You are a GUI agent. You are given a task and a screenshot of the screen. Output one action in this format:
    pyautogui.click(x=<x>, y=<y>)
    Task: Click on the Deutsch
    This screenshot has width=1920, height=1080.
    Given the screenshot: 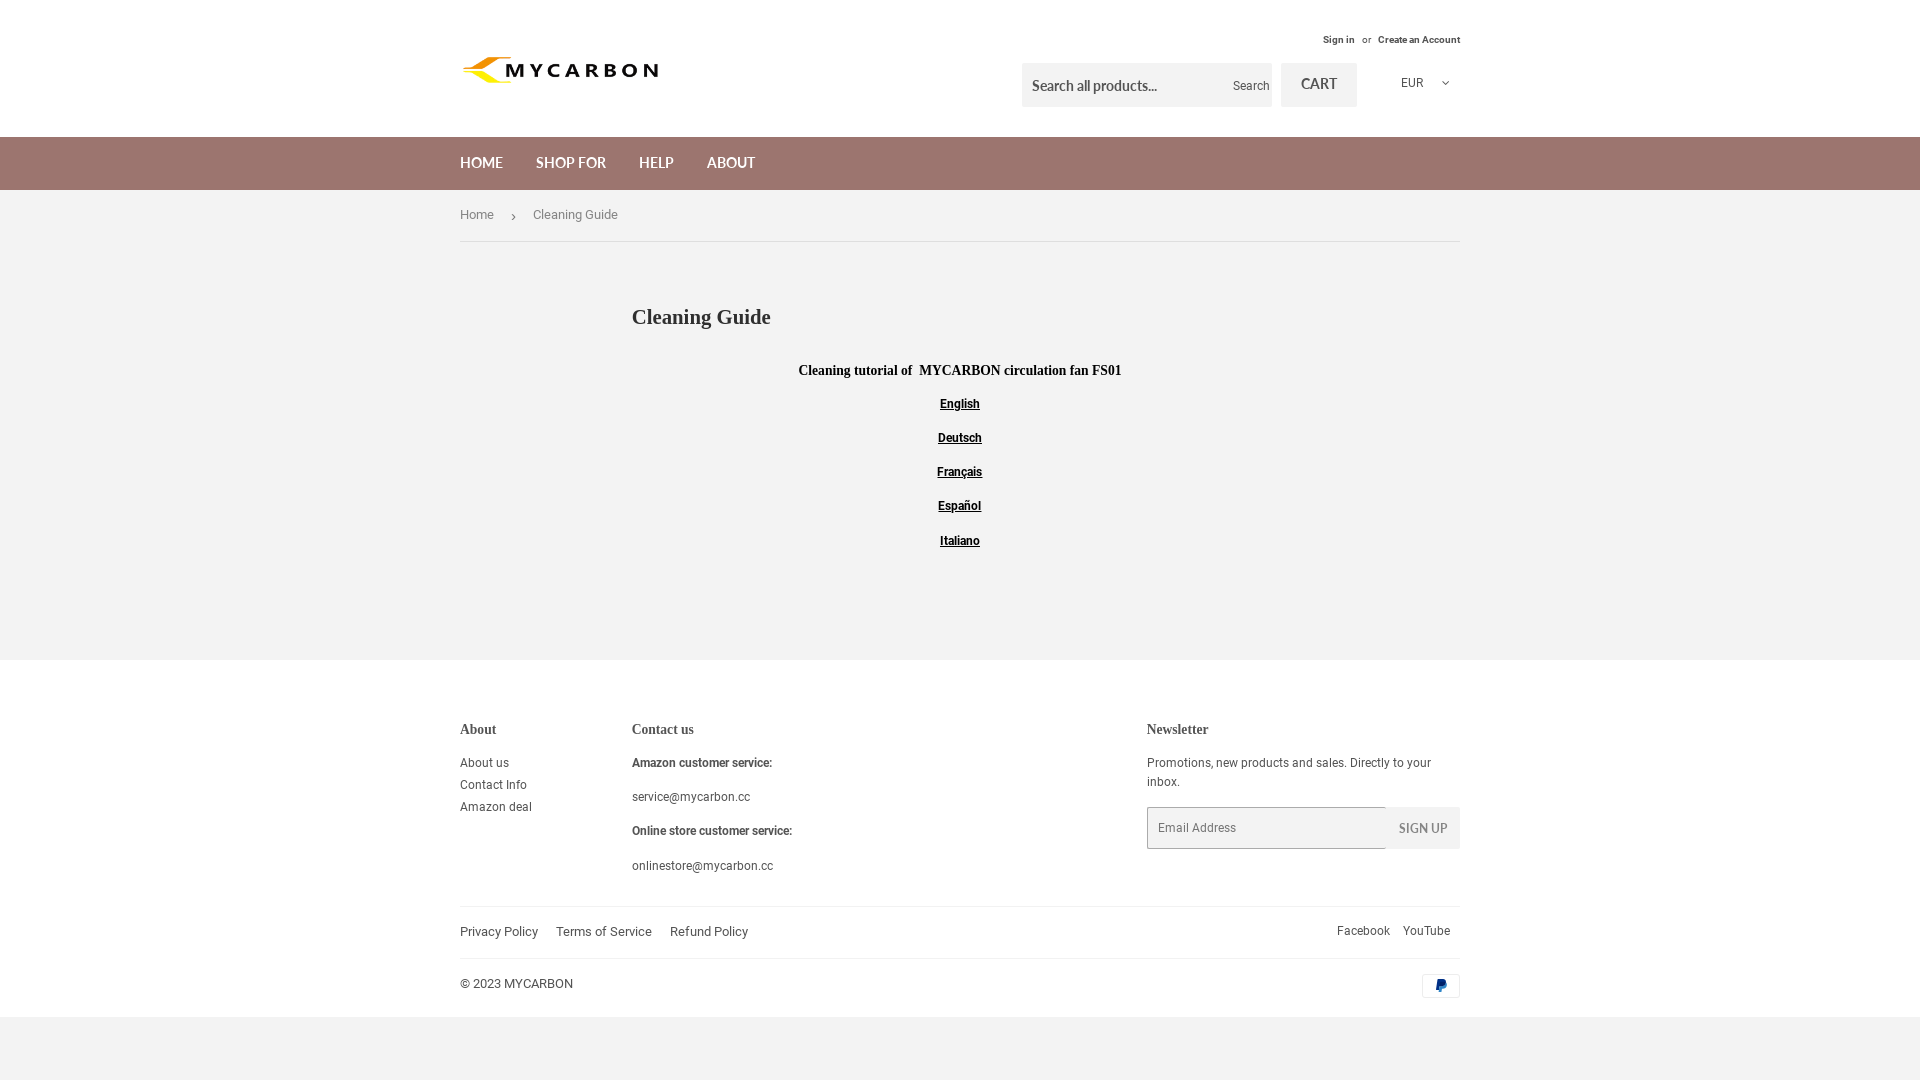 What is the action you would take?
    pyautogui.click(x=960, y=438)
    